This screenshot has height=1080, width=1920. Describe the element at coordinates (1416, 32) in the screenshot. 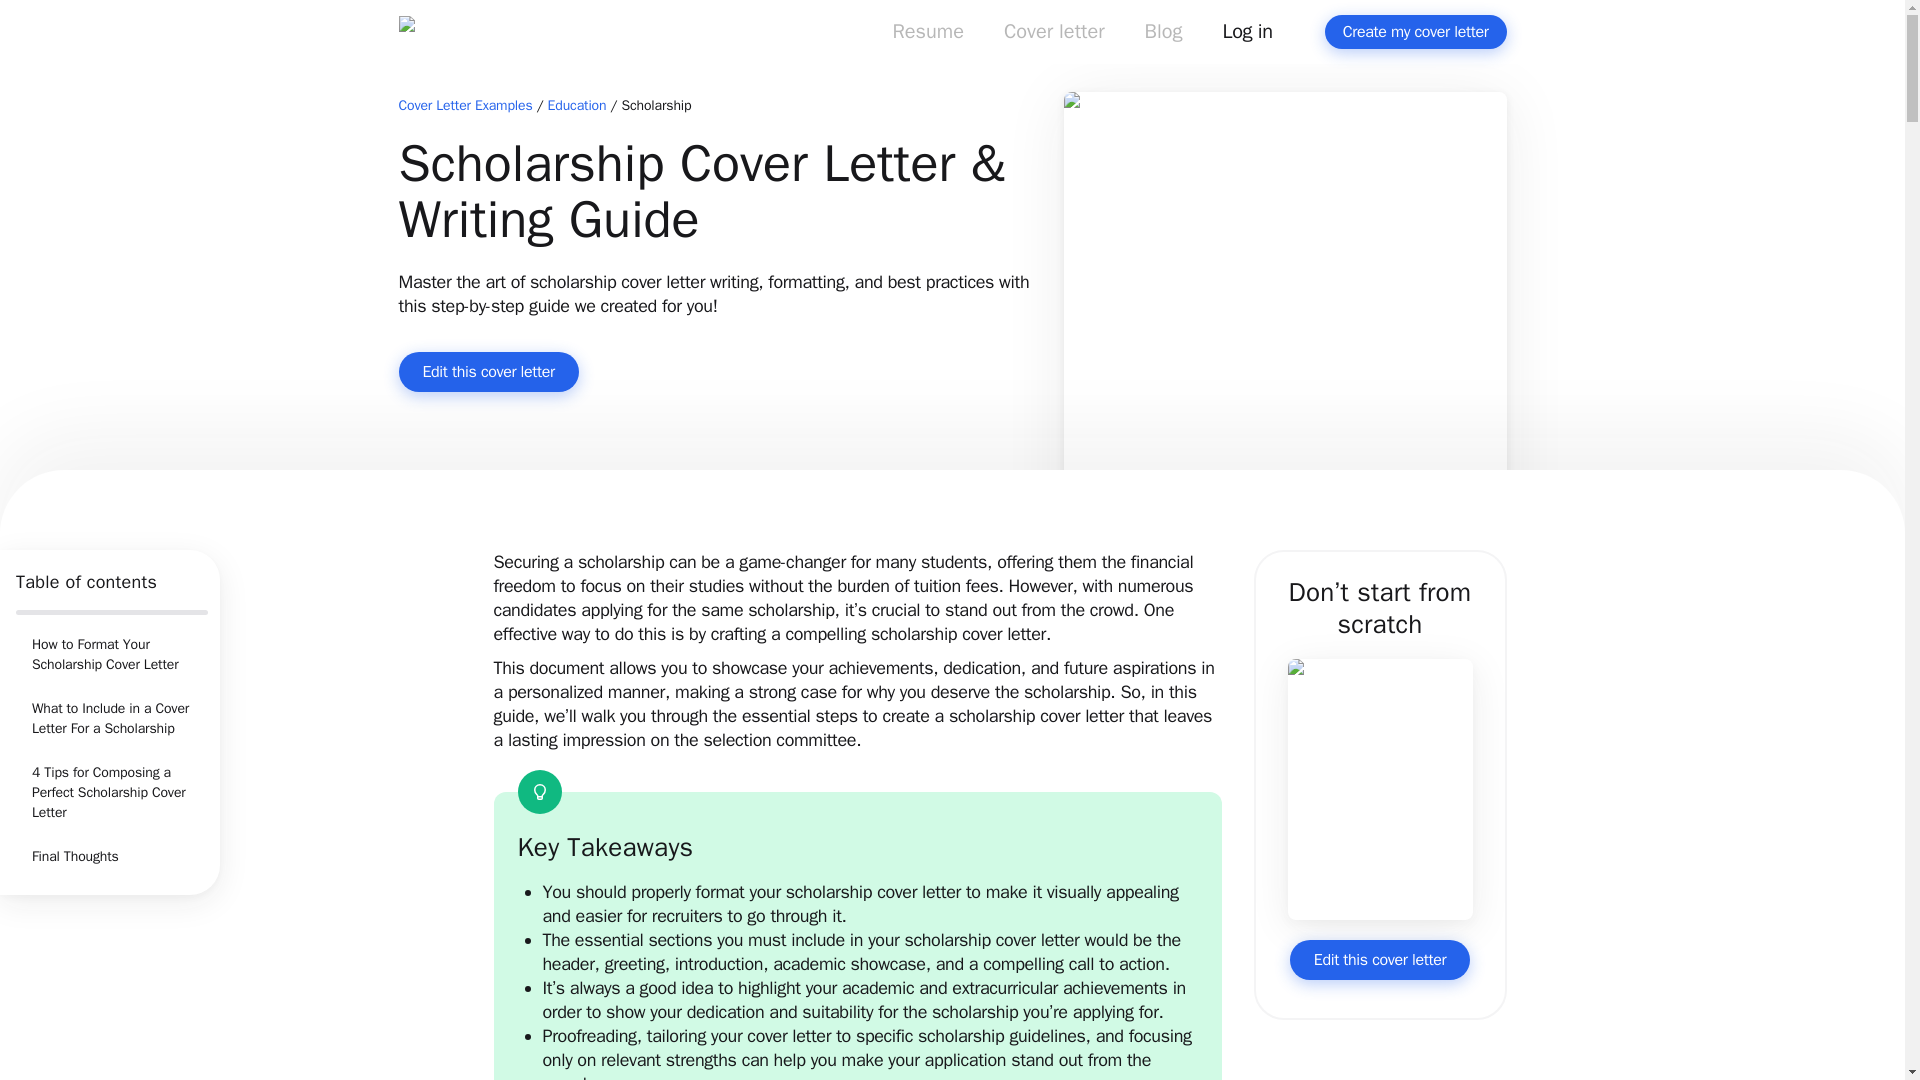

I see `Create my cover letter` at that location.